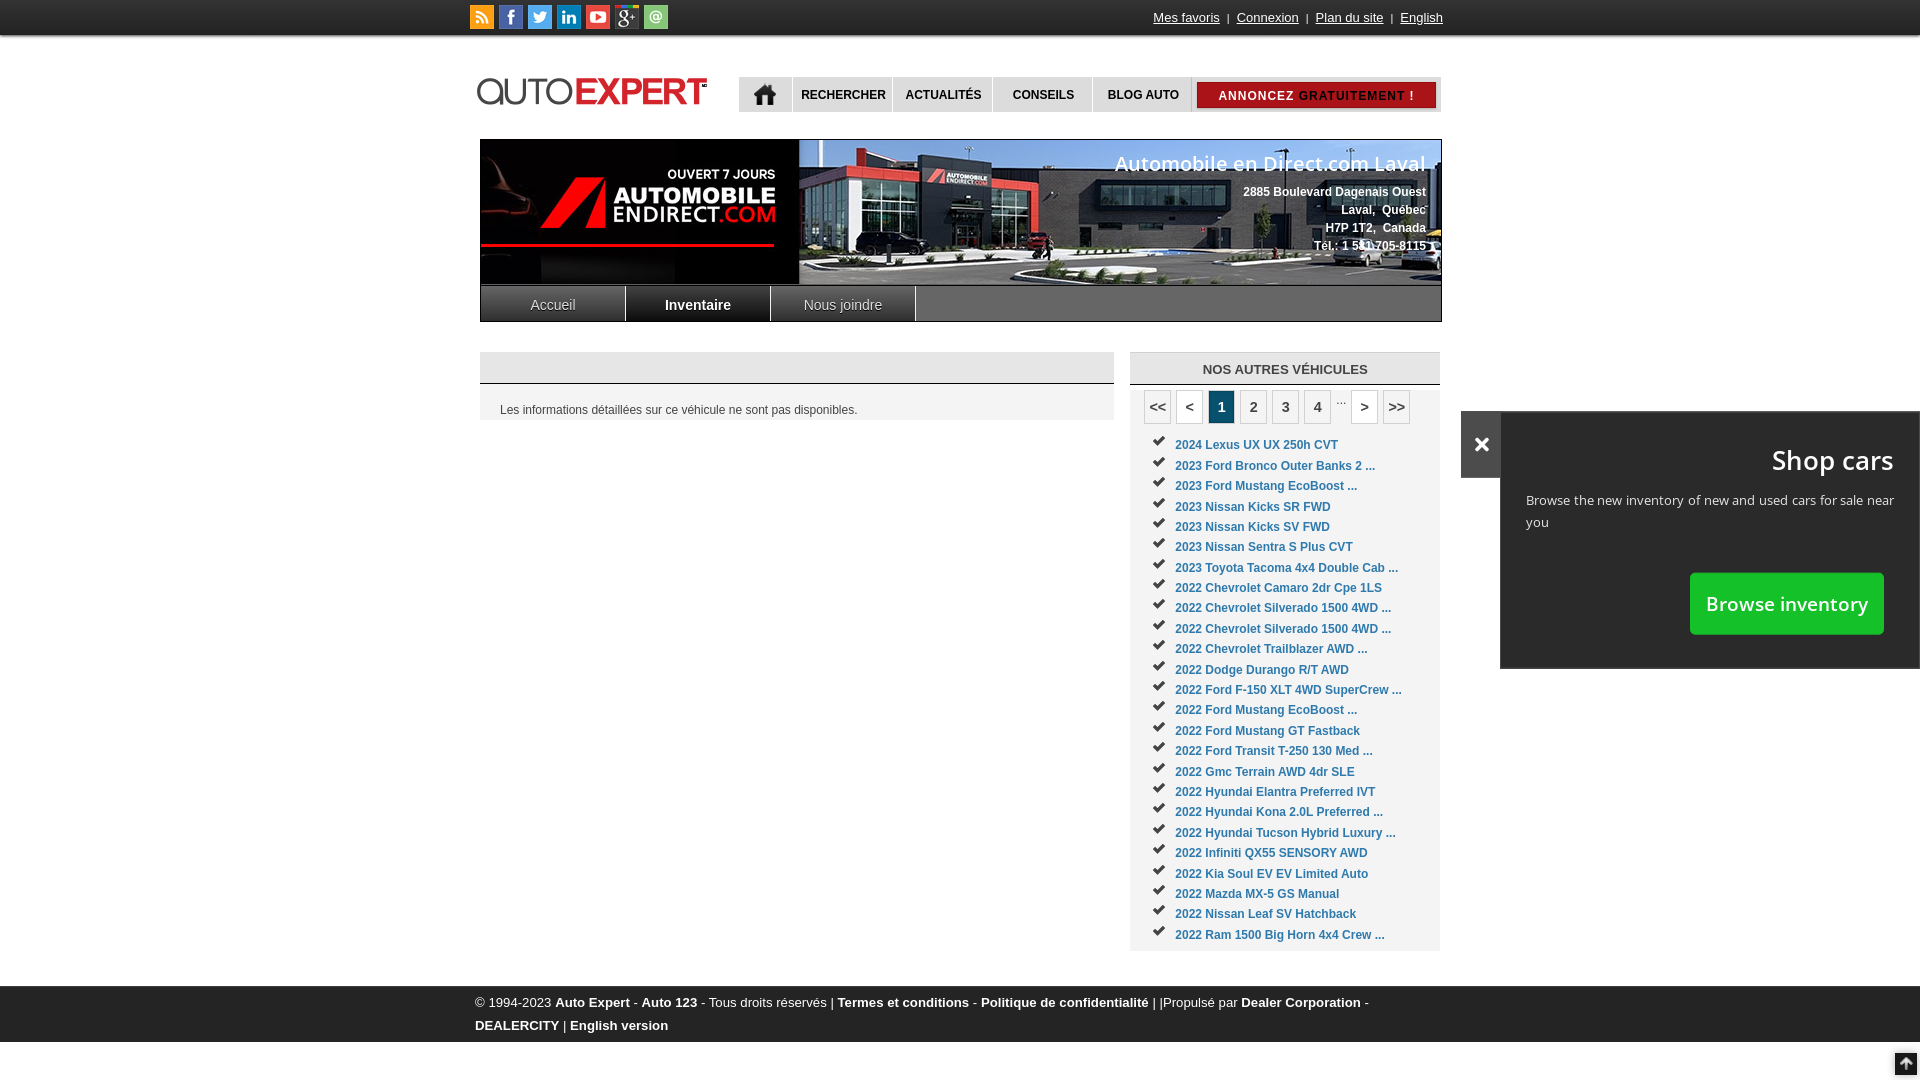 This screenshot has height=1080, width=1920. I want to click on 2022 Ford Mustang EcoBoost ..., so click(1266, 710).